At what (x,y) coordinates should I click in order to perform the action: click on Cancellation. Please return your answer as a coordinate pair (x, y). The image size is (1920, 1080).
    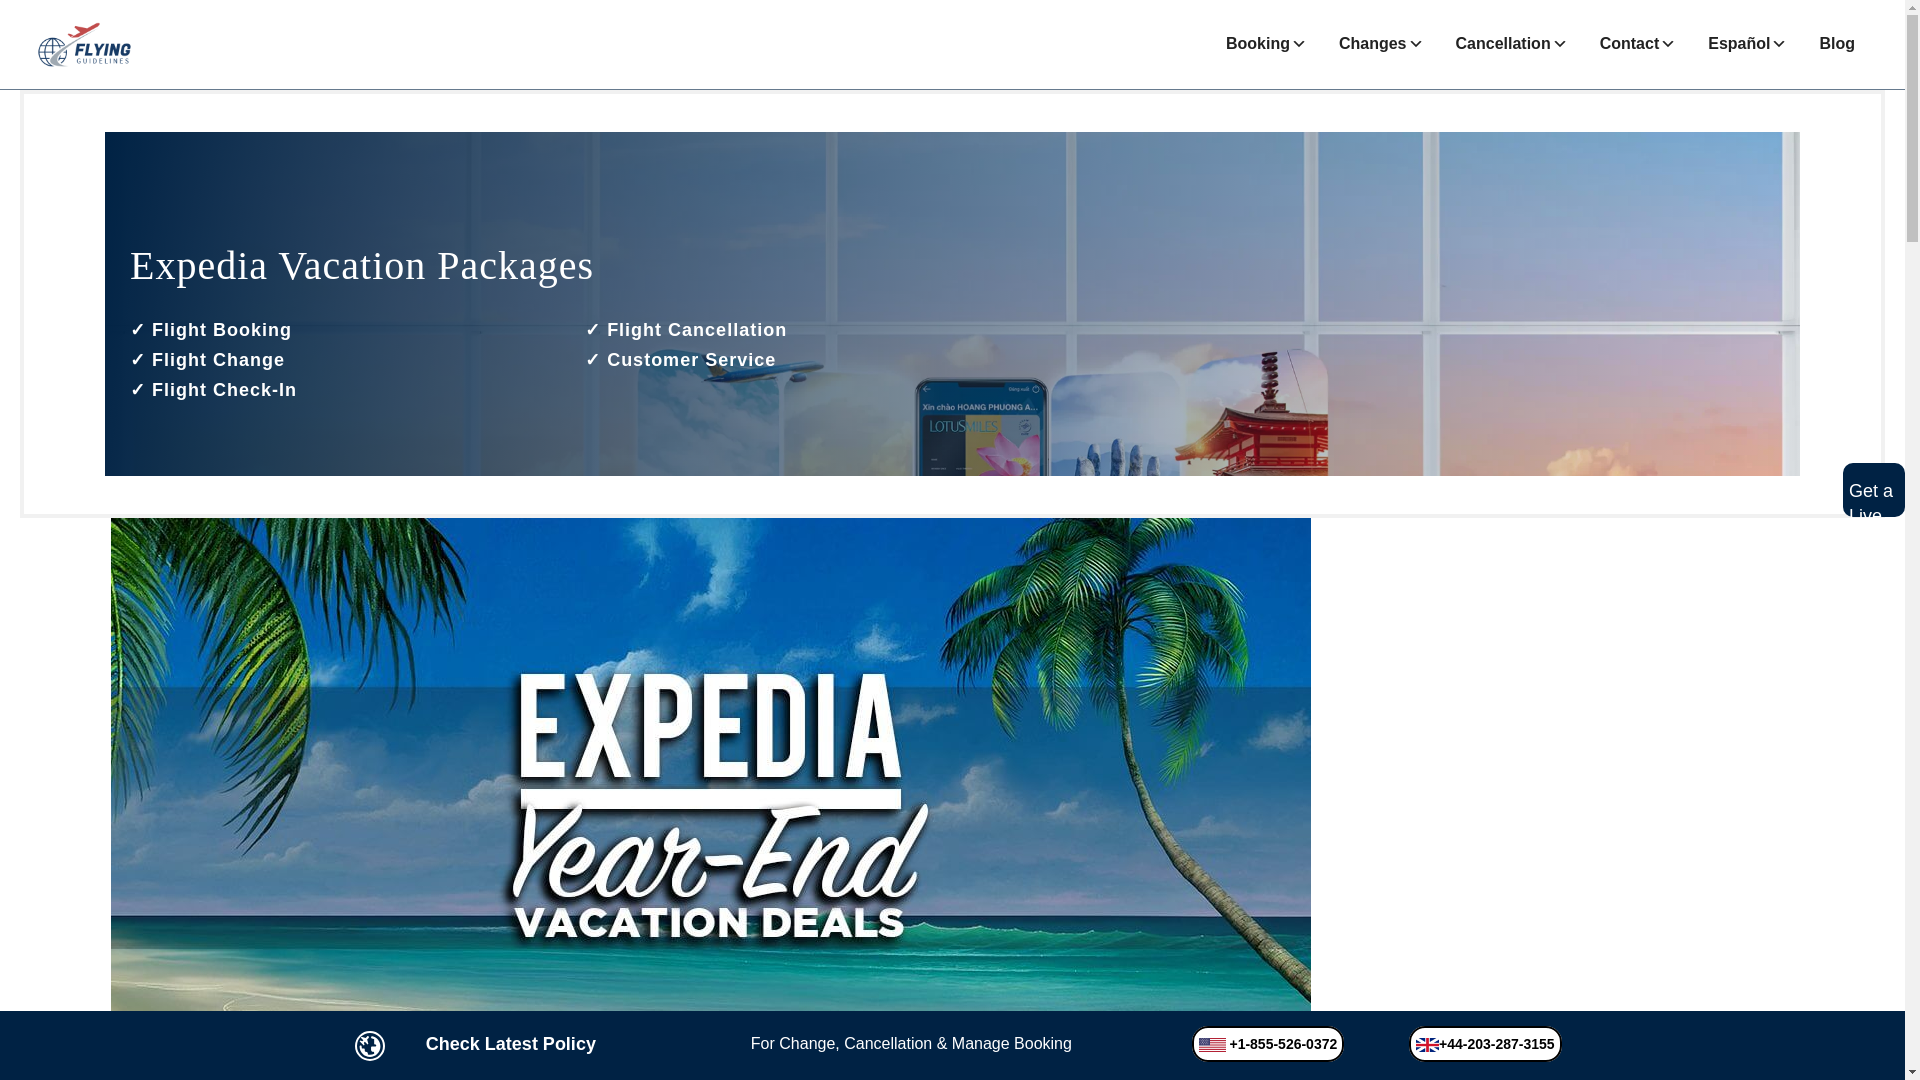
    Looking at the image, I should click on (1510, 43).